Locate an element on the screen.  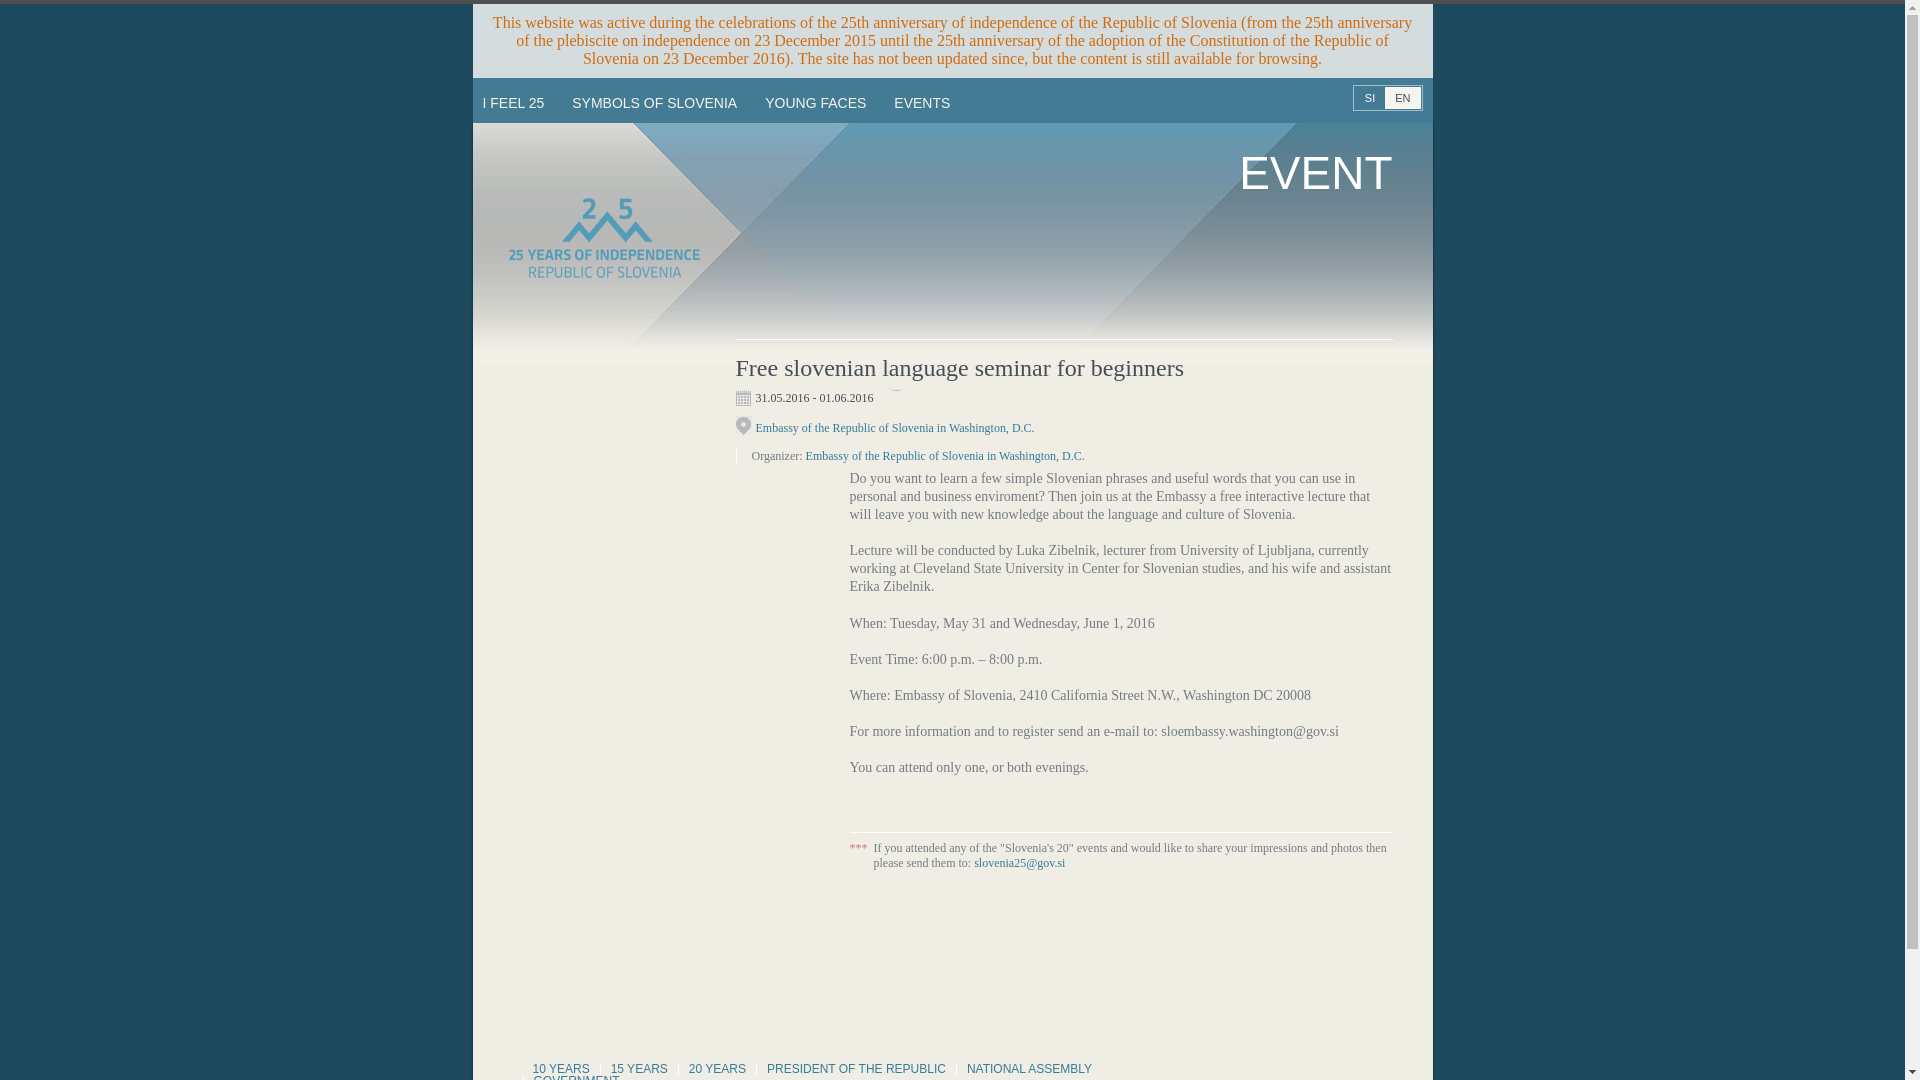
15 years is located at coordinates (638, 1068).